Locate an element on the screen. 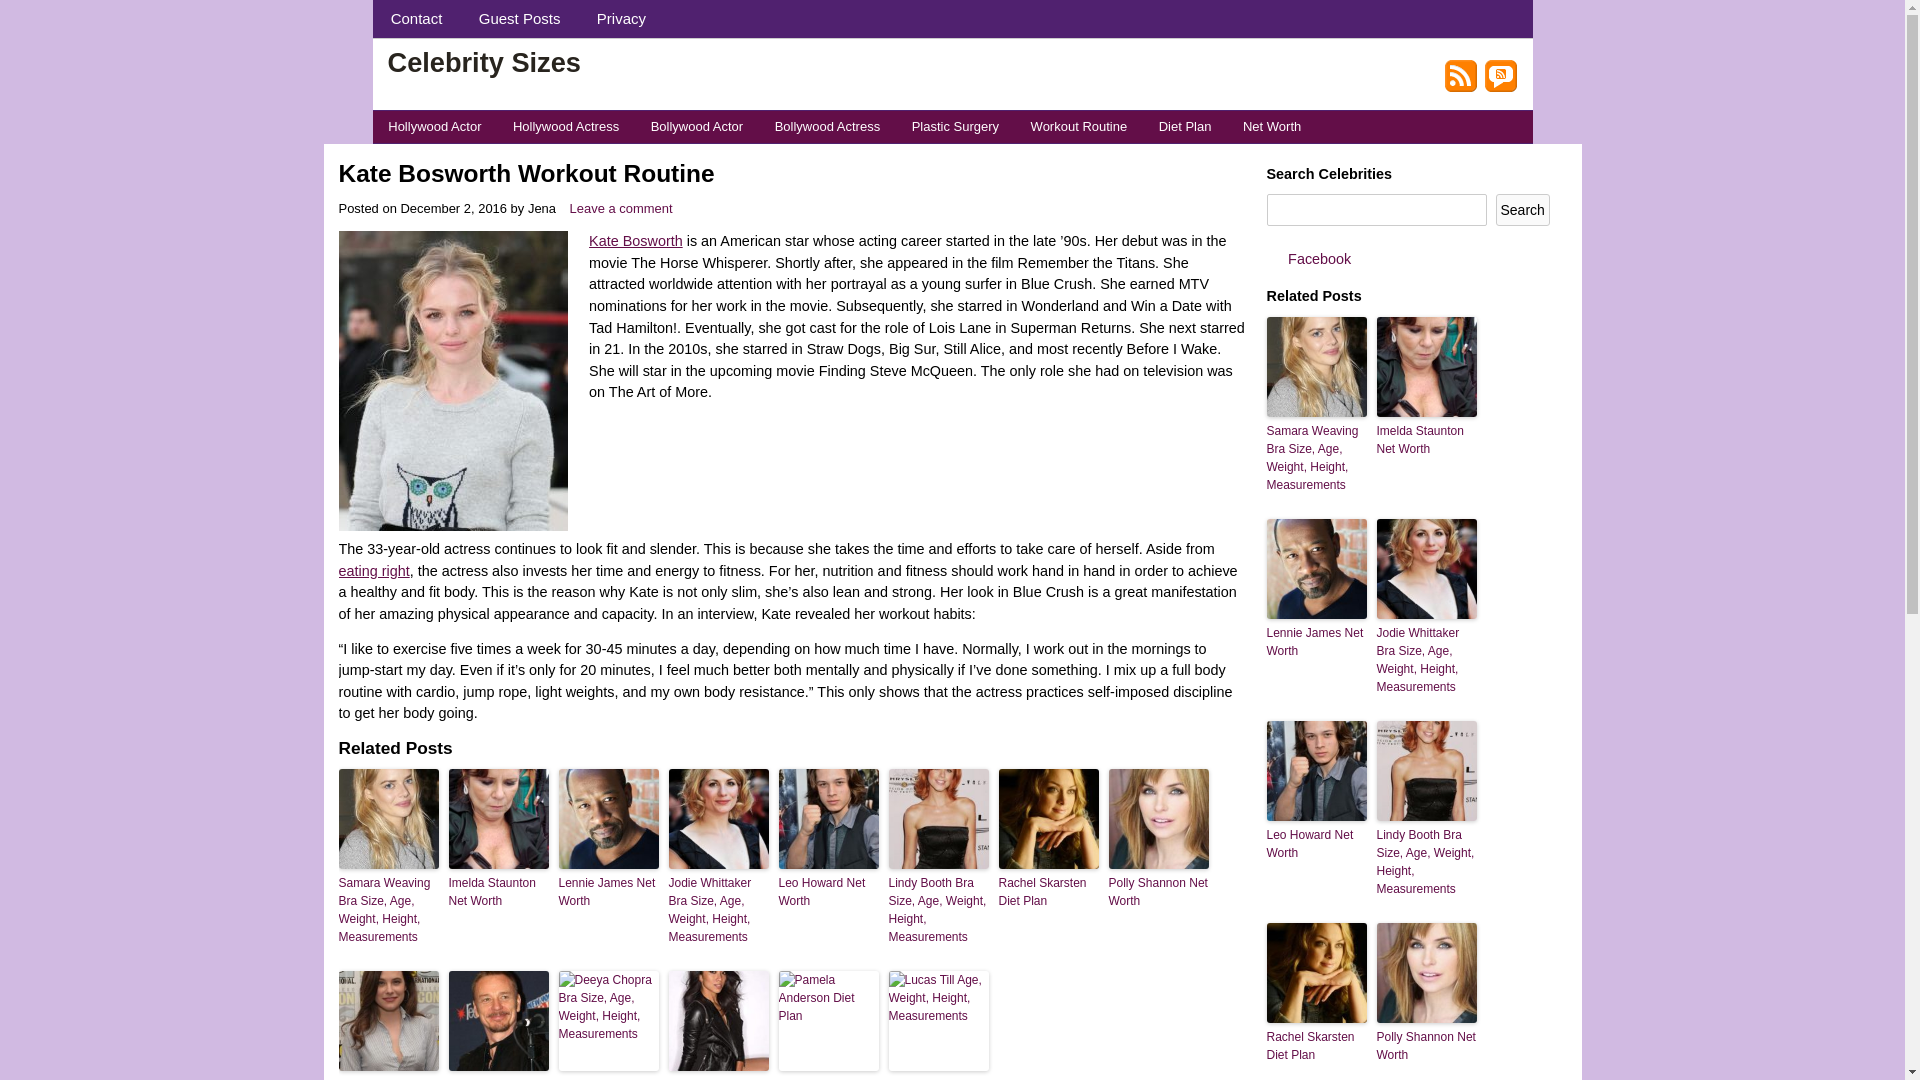 The height and width of the screenshot is (1080, 1920). Samara Weaving Bra Size, Age, Weight, Height, Measurements is located at coordinates (387, 910).